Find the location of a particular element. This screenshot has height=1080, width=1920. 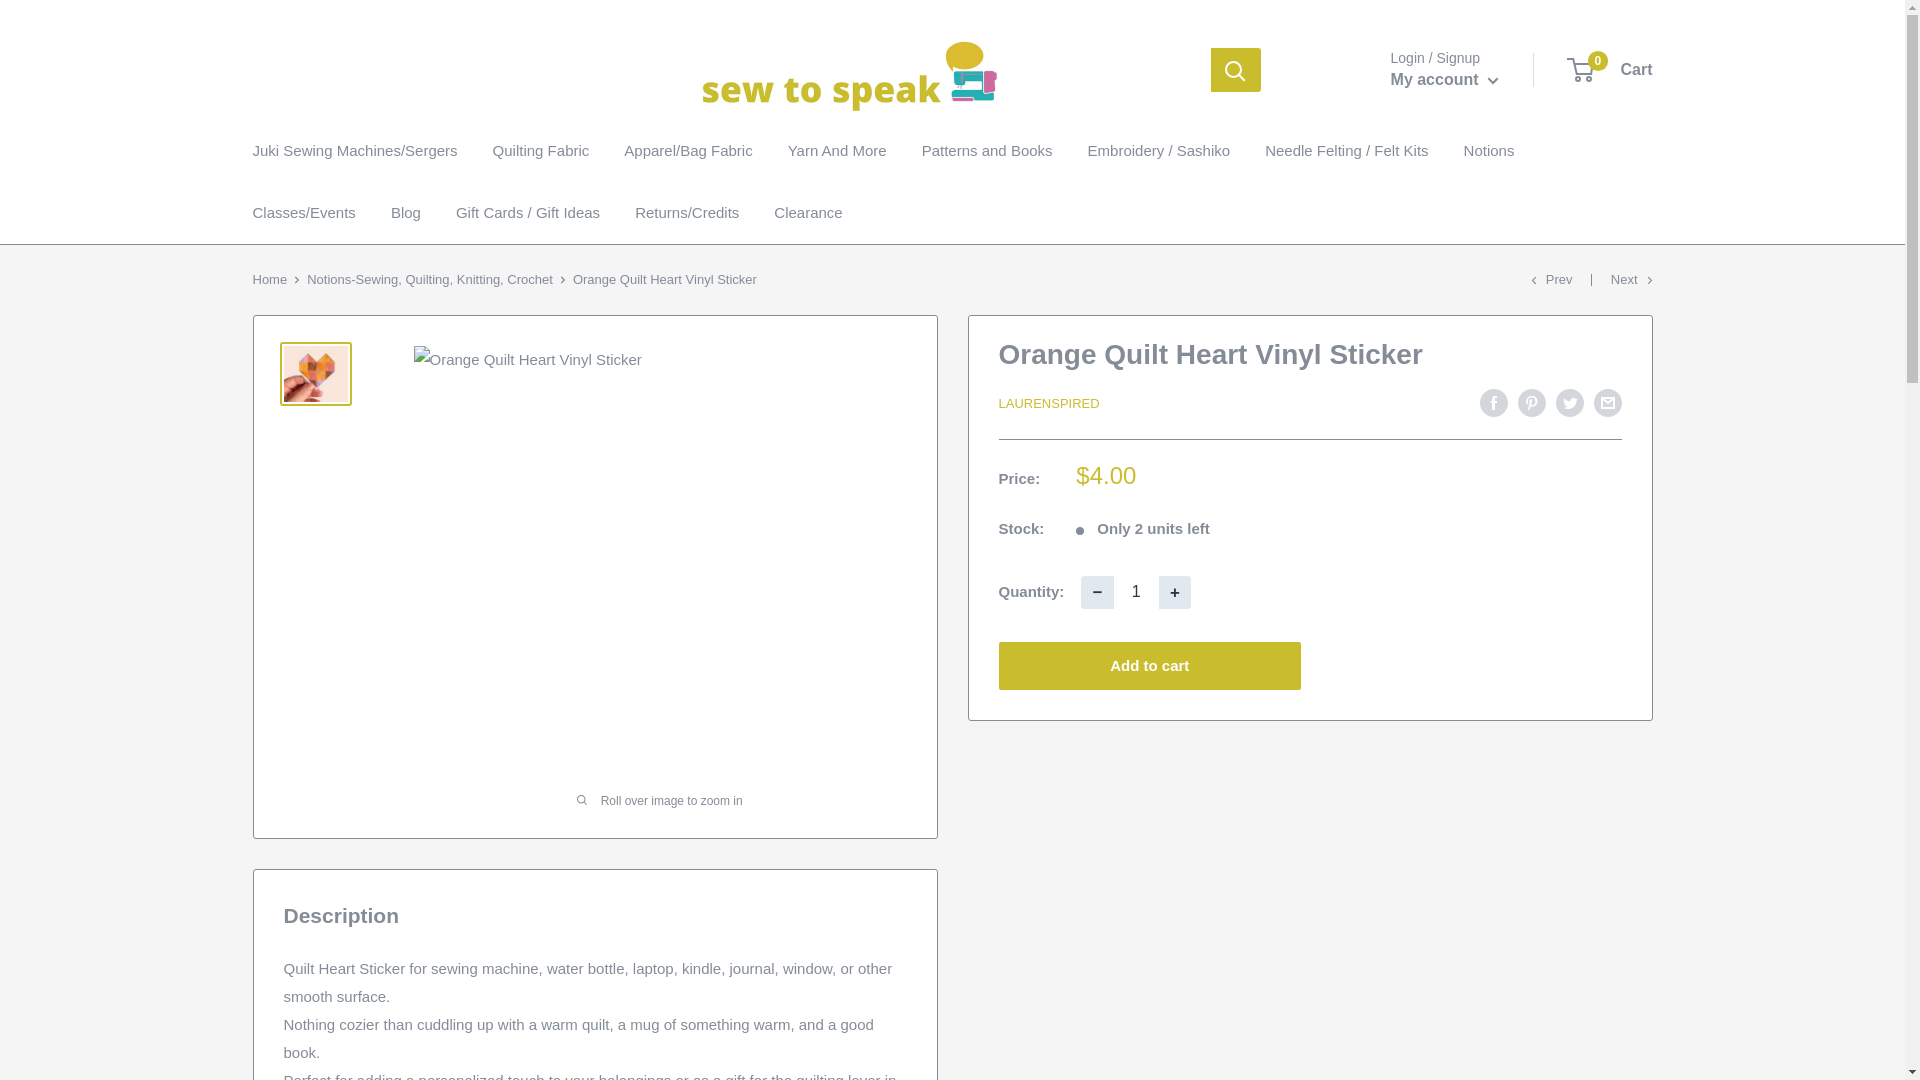

Increase Quantity is located at coordinates (1444, 80).